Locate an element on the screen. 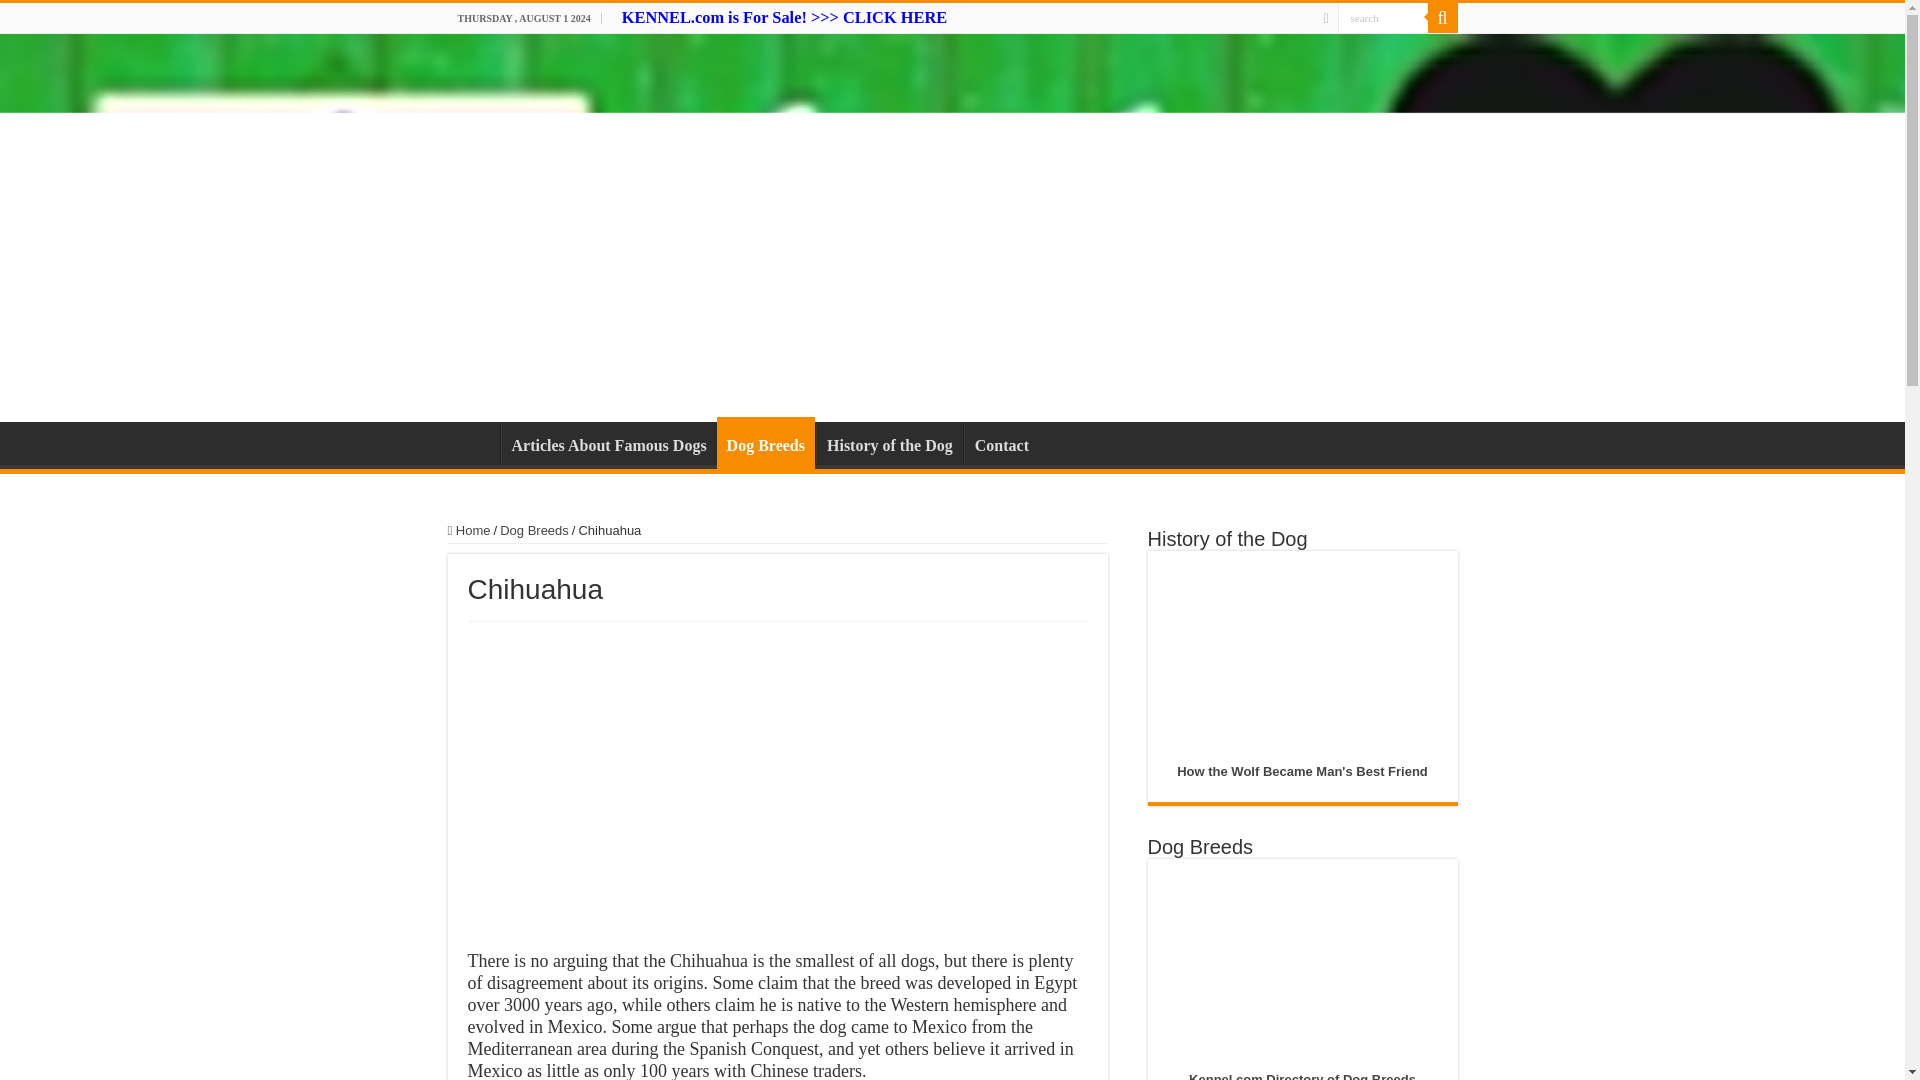 This screenshot has height=1080, width=1920. Home is located at coordinates (469, 530).